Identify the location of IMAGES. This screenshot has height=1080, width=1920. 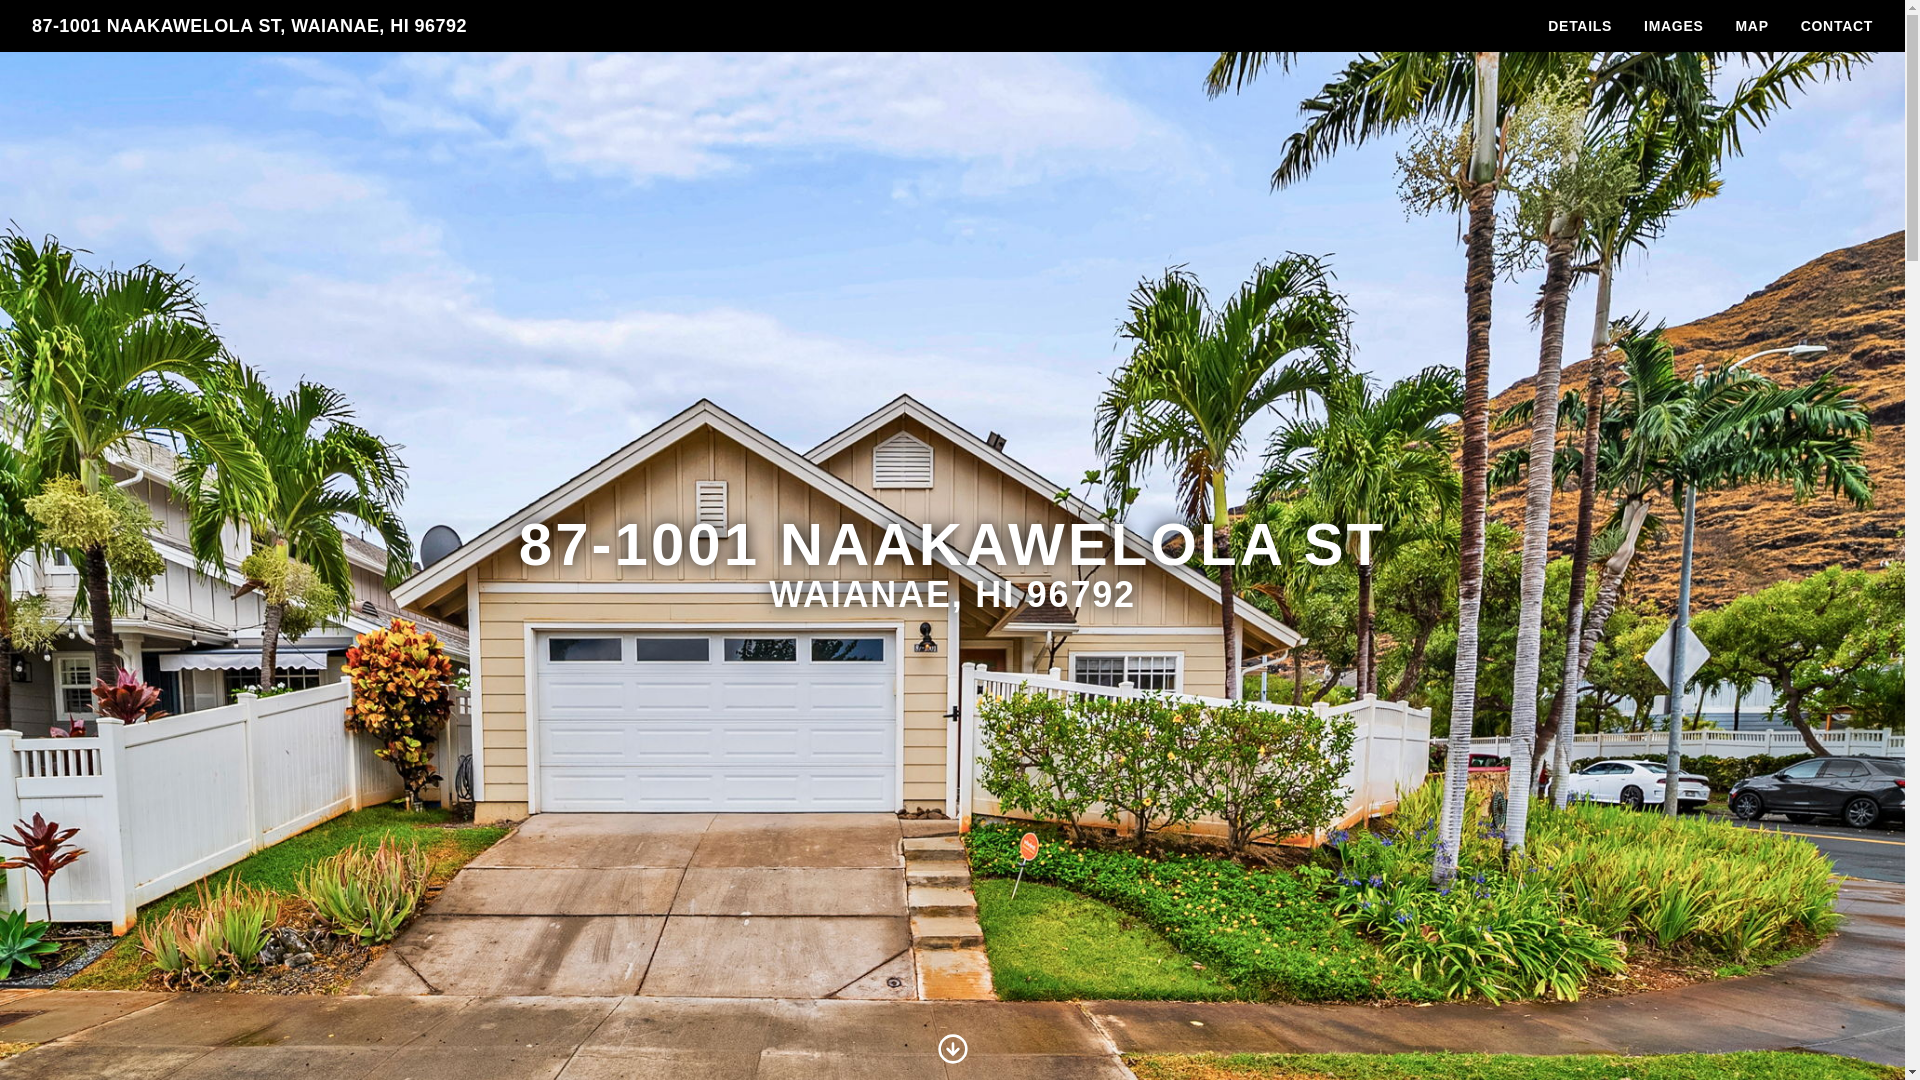
(1673, 26).